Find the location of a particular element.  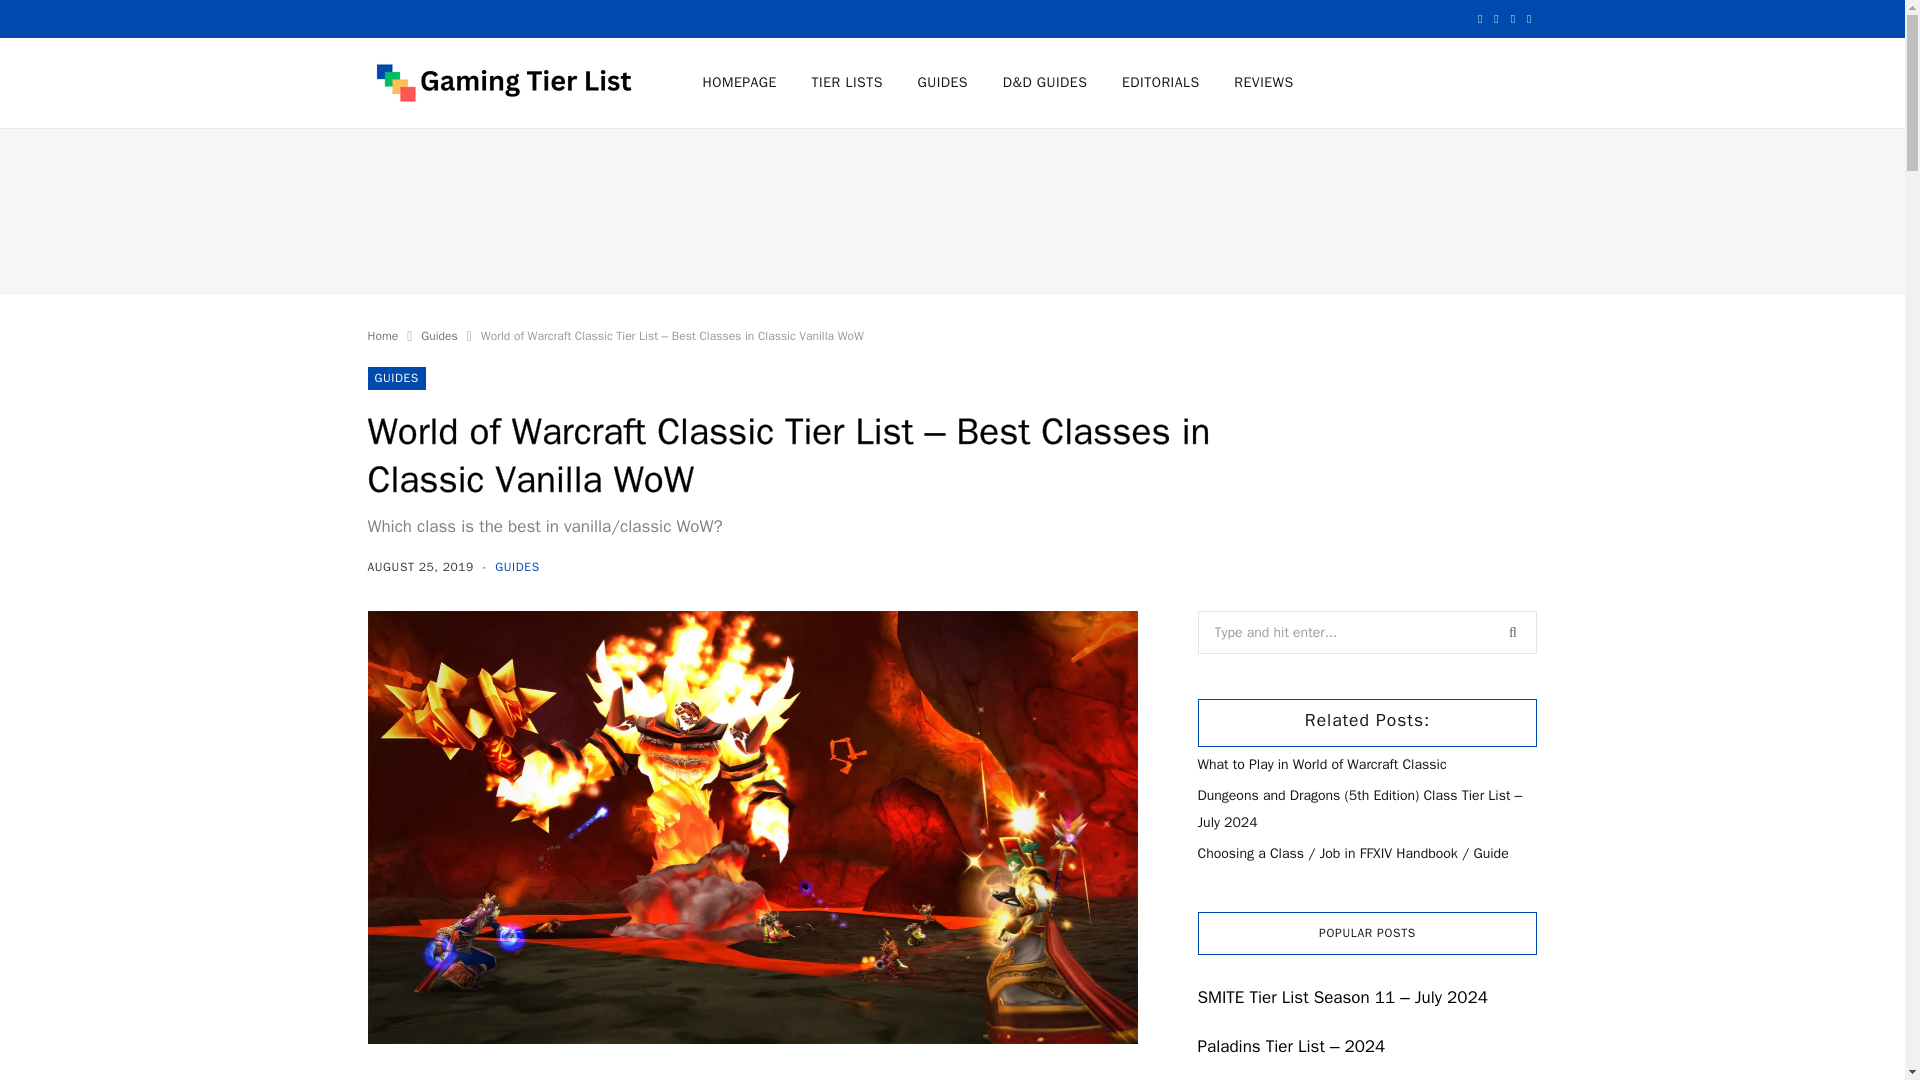

GUIDES is located at coordinates (517, 566).